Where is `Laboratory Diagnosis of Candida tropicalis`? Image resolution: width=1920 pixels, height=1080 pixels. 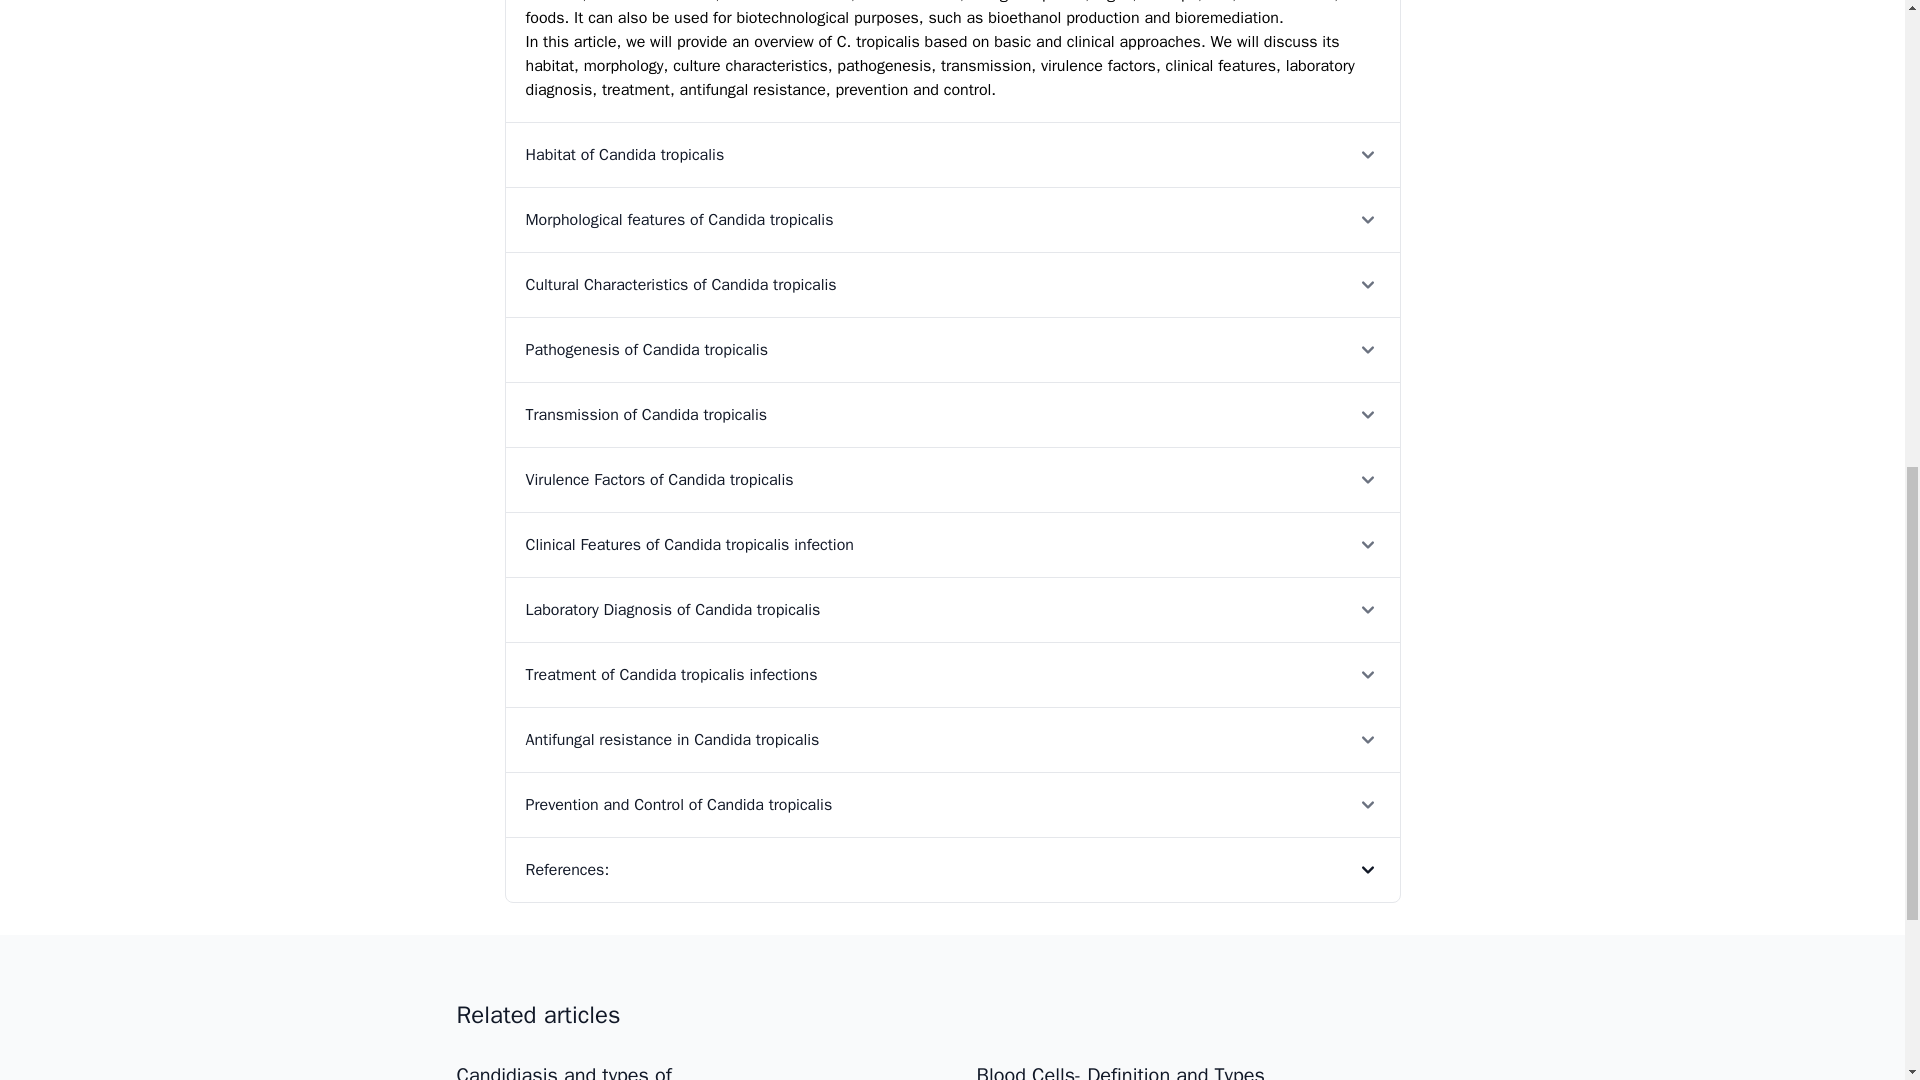
Laboratory Diagnosis of Candida tropicalis is located at coordinates (952, 608).